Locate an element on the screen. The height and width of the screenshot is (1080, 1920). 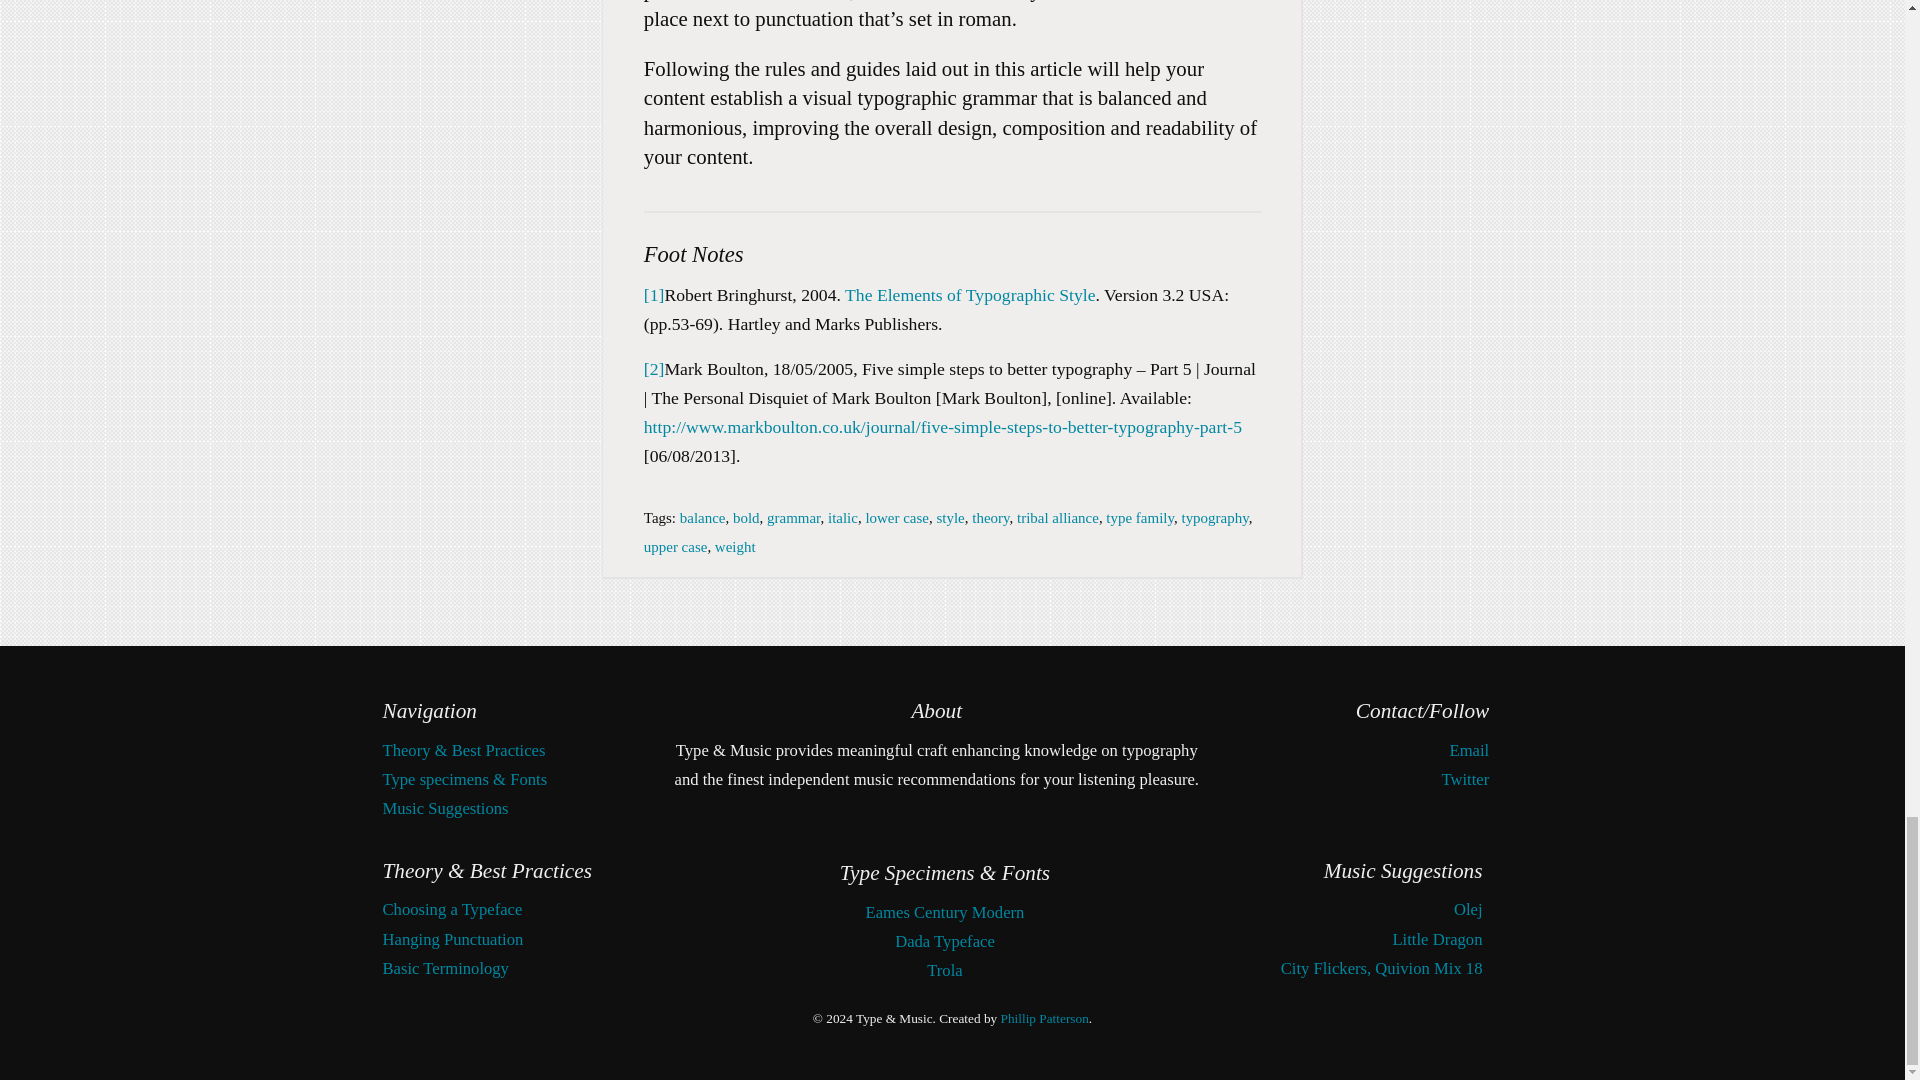
Music Suggestions is located at coordinates (445, 808).